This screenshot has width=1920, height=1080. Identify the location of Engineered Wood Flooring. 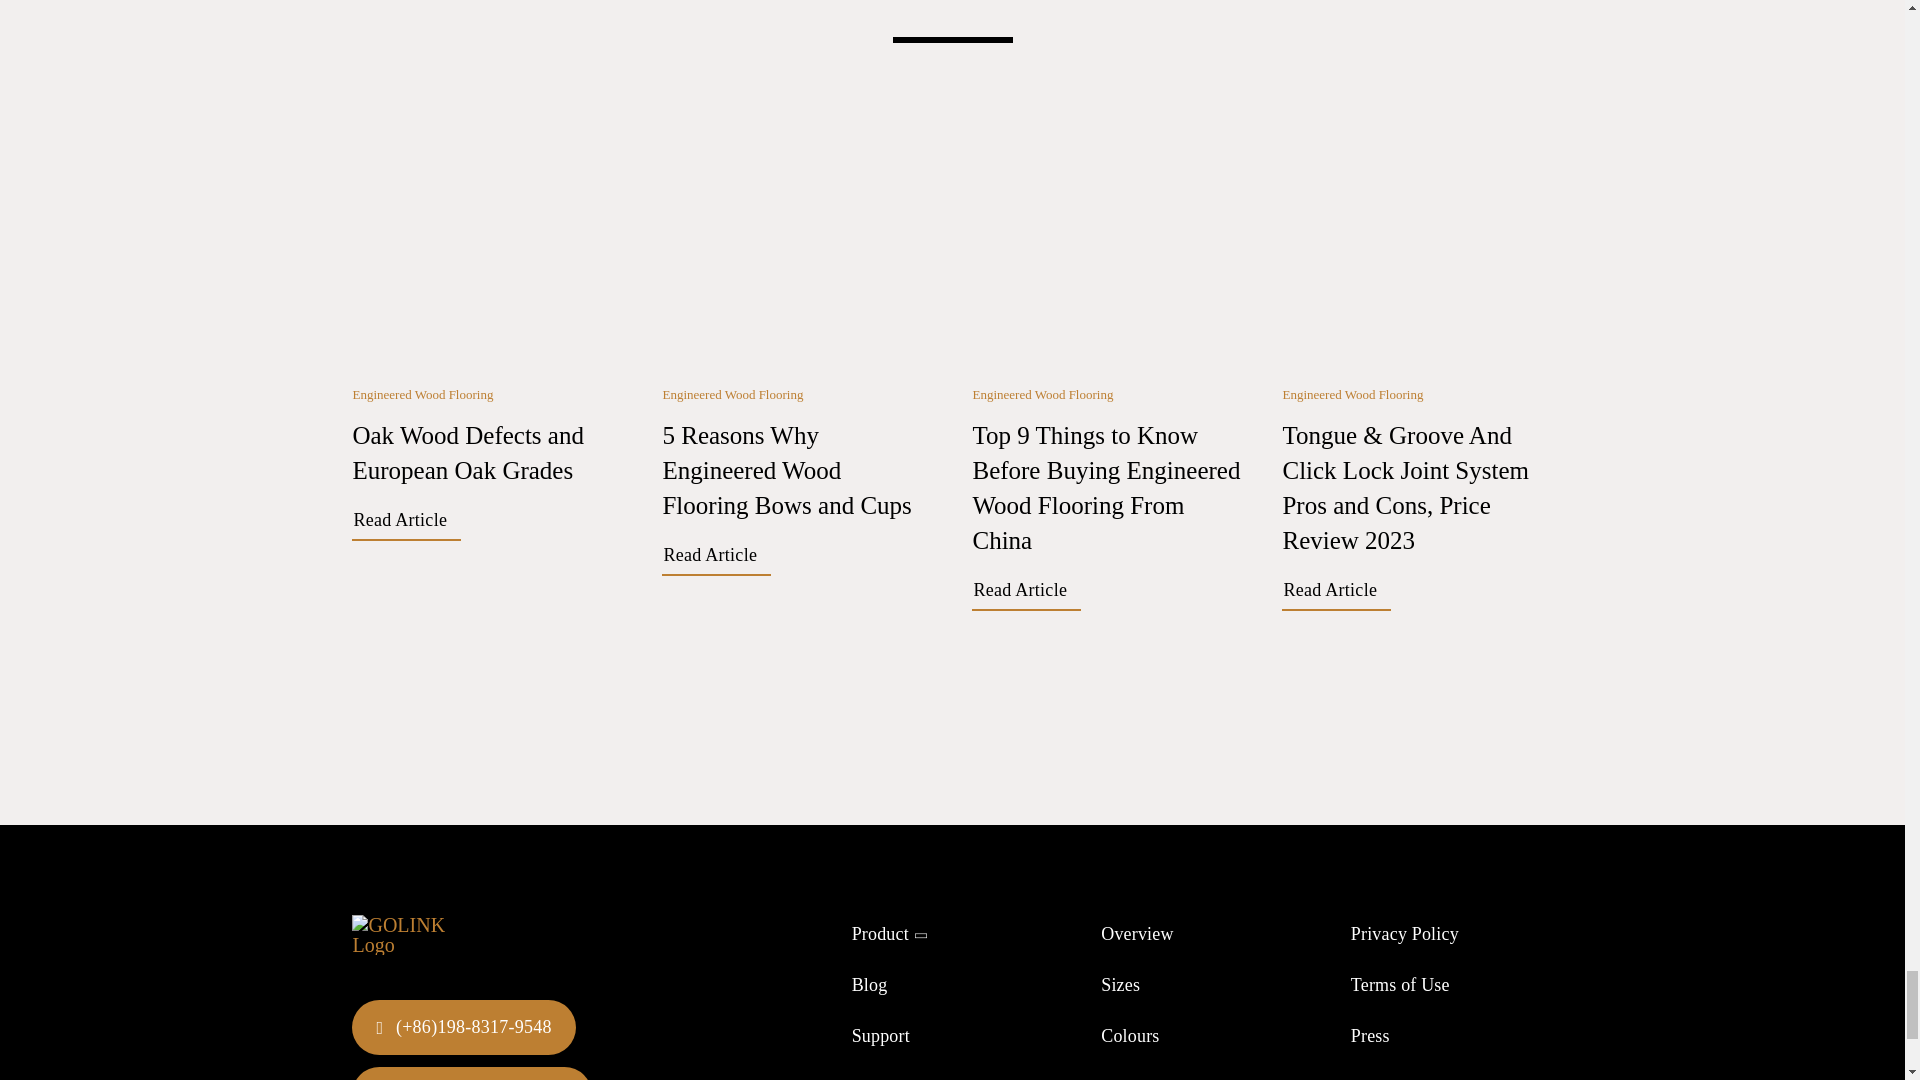
(1352, 394).